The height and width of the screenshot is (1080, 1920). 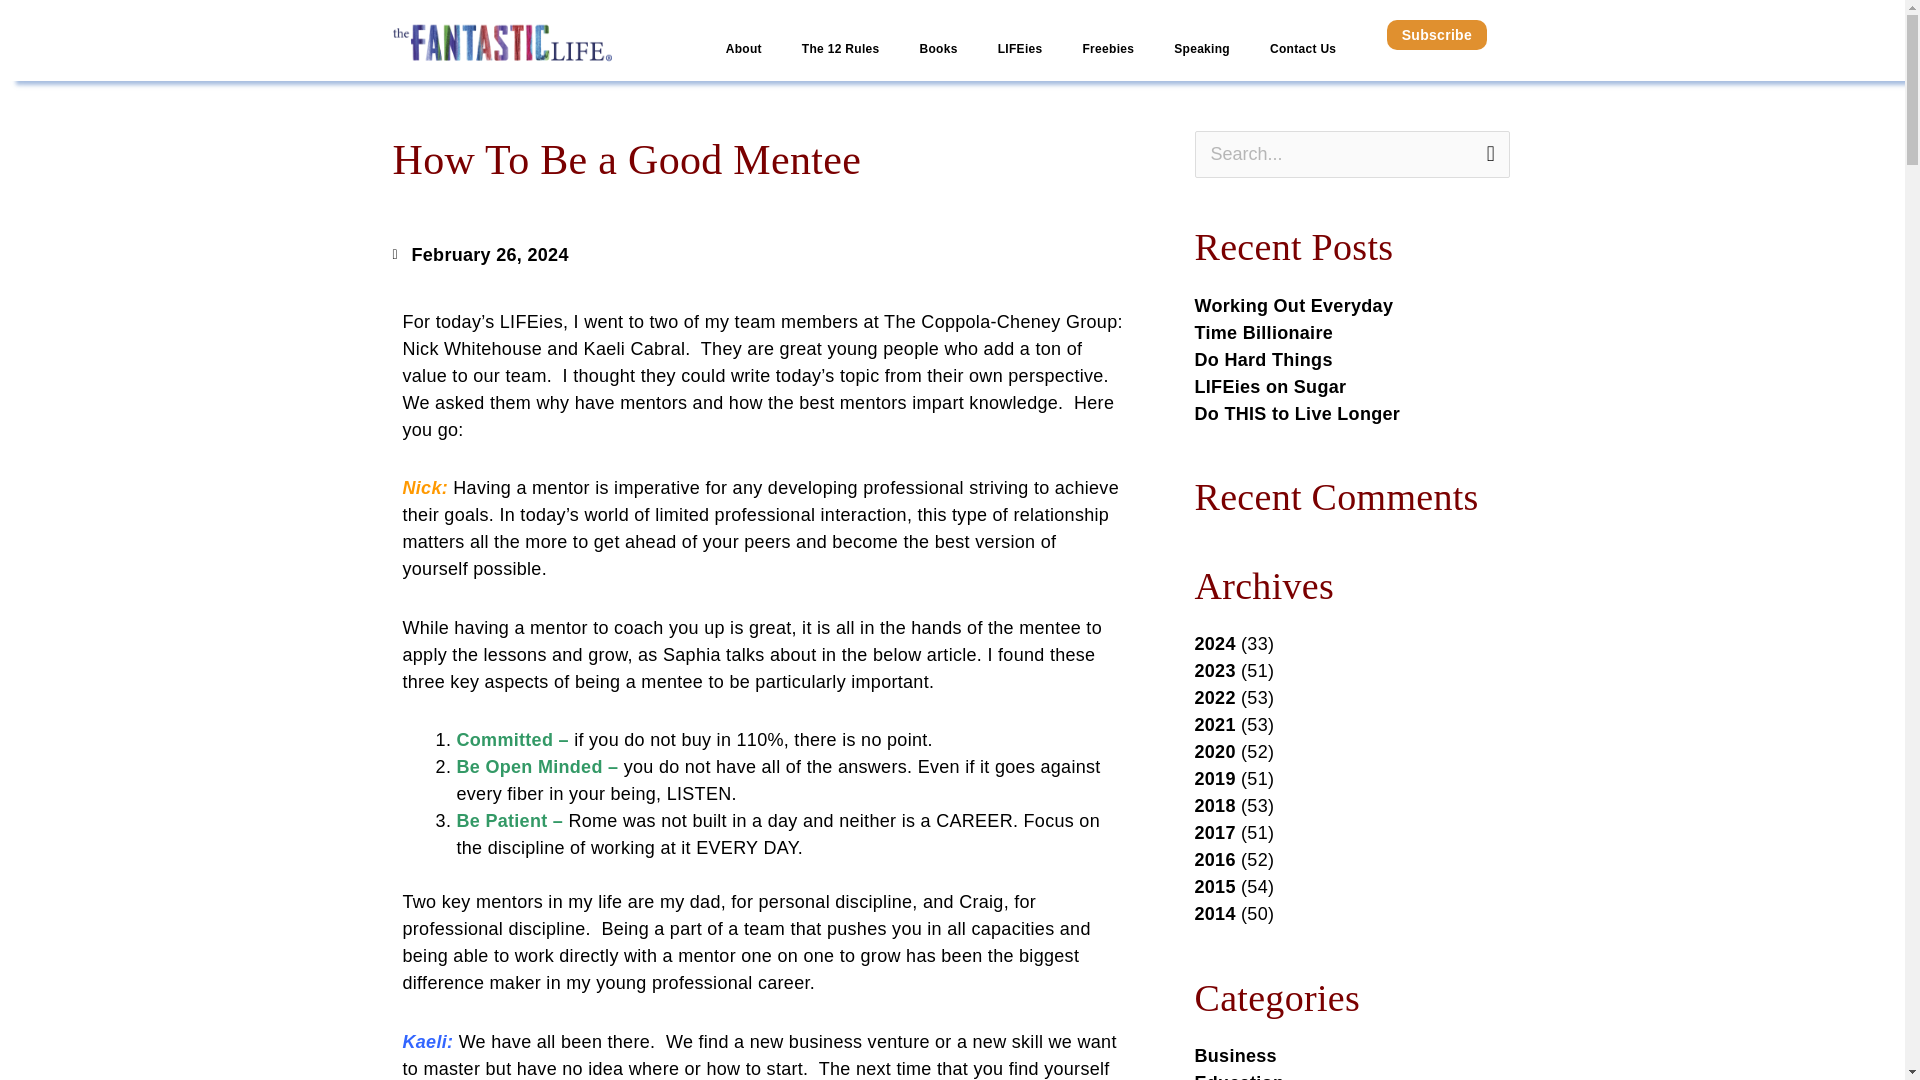 What do you see at coordinates (1302, 50) in the screenshot?
I see `Contact Us` at bounding box center [1302, 50].